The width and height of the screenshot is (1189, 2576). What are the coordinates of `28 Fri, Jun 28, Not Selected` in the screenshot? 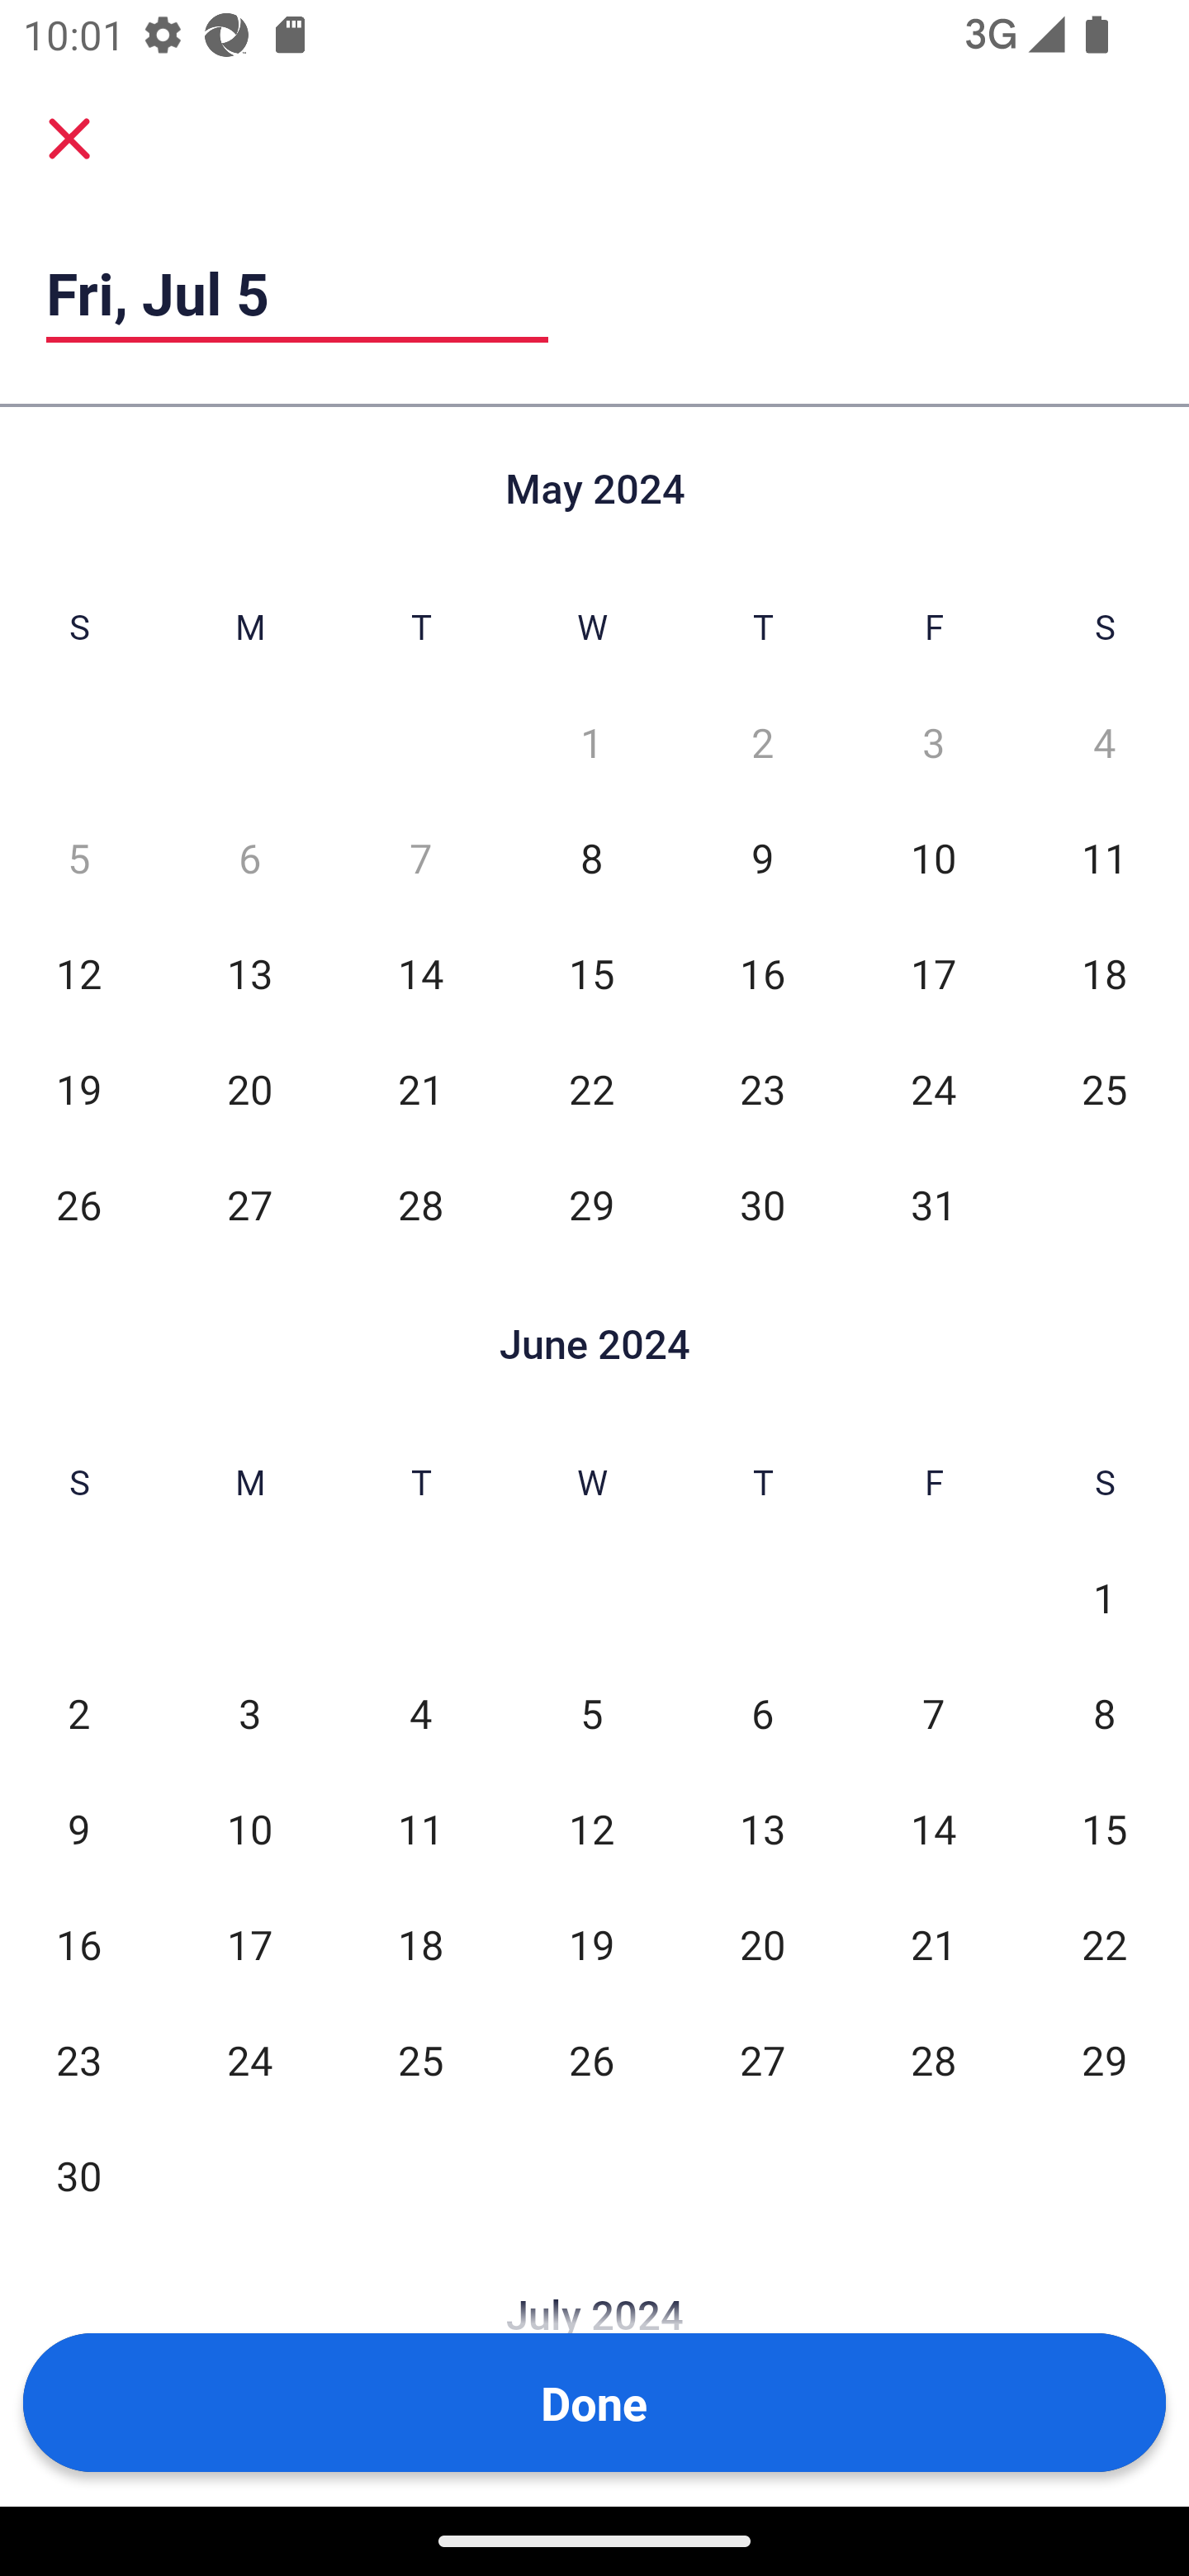 It's located at (933, 2059).